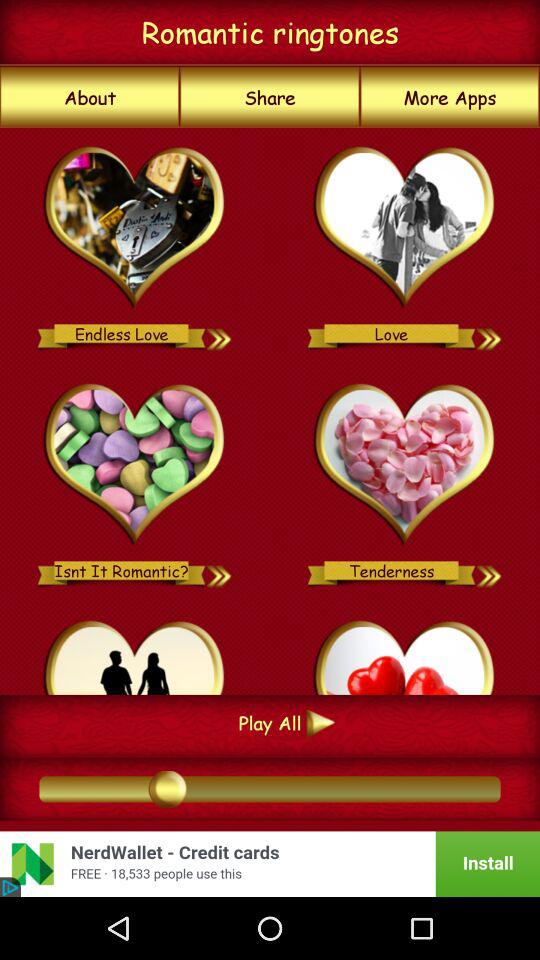 This screenshot has height=960, width=540. Describe the element at coordinates (220, 570) in the screenshot. I see `set as alarm tone` at that location.